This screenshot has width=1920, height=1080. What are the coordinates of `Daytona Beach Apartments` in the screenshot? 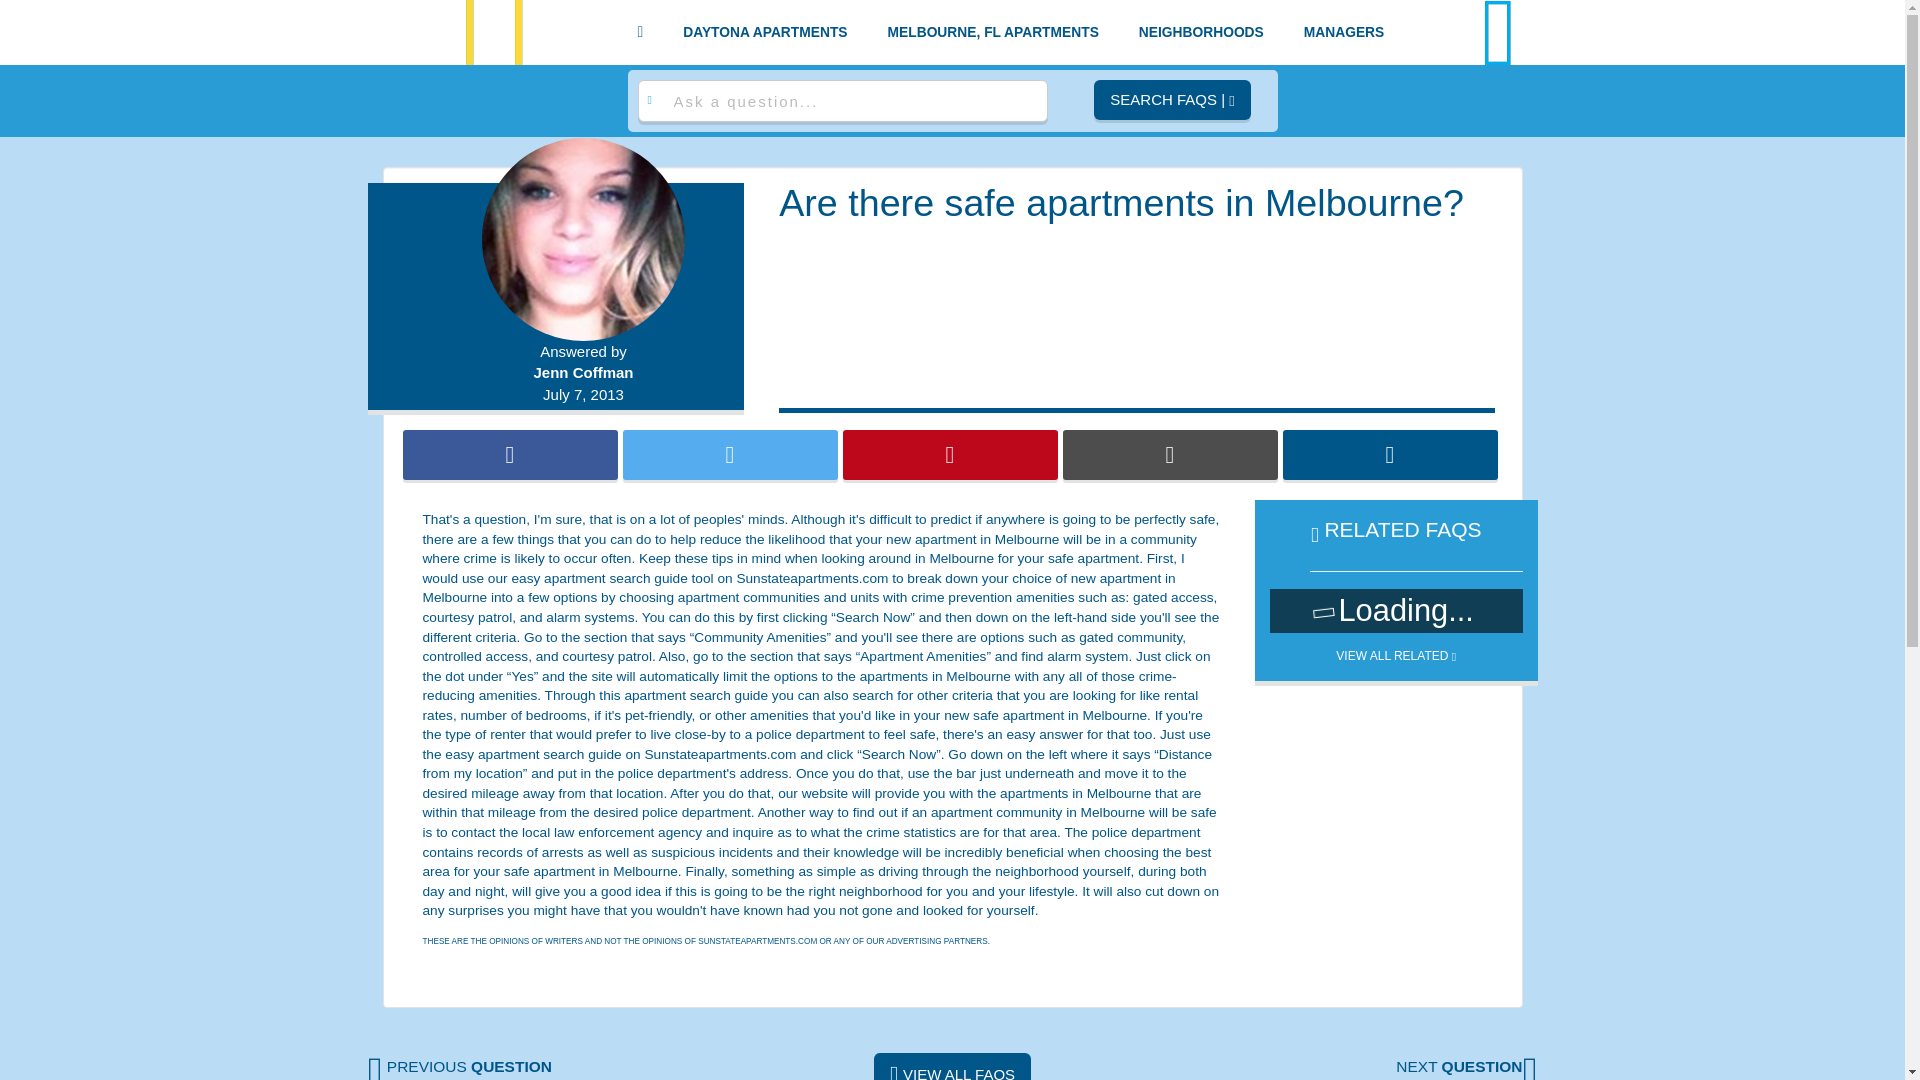 It's located at (765, 32).